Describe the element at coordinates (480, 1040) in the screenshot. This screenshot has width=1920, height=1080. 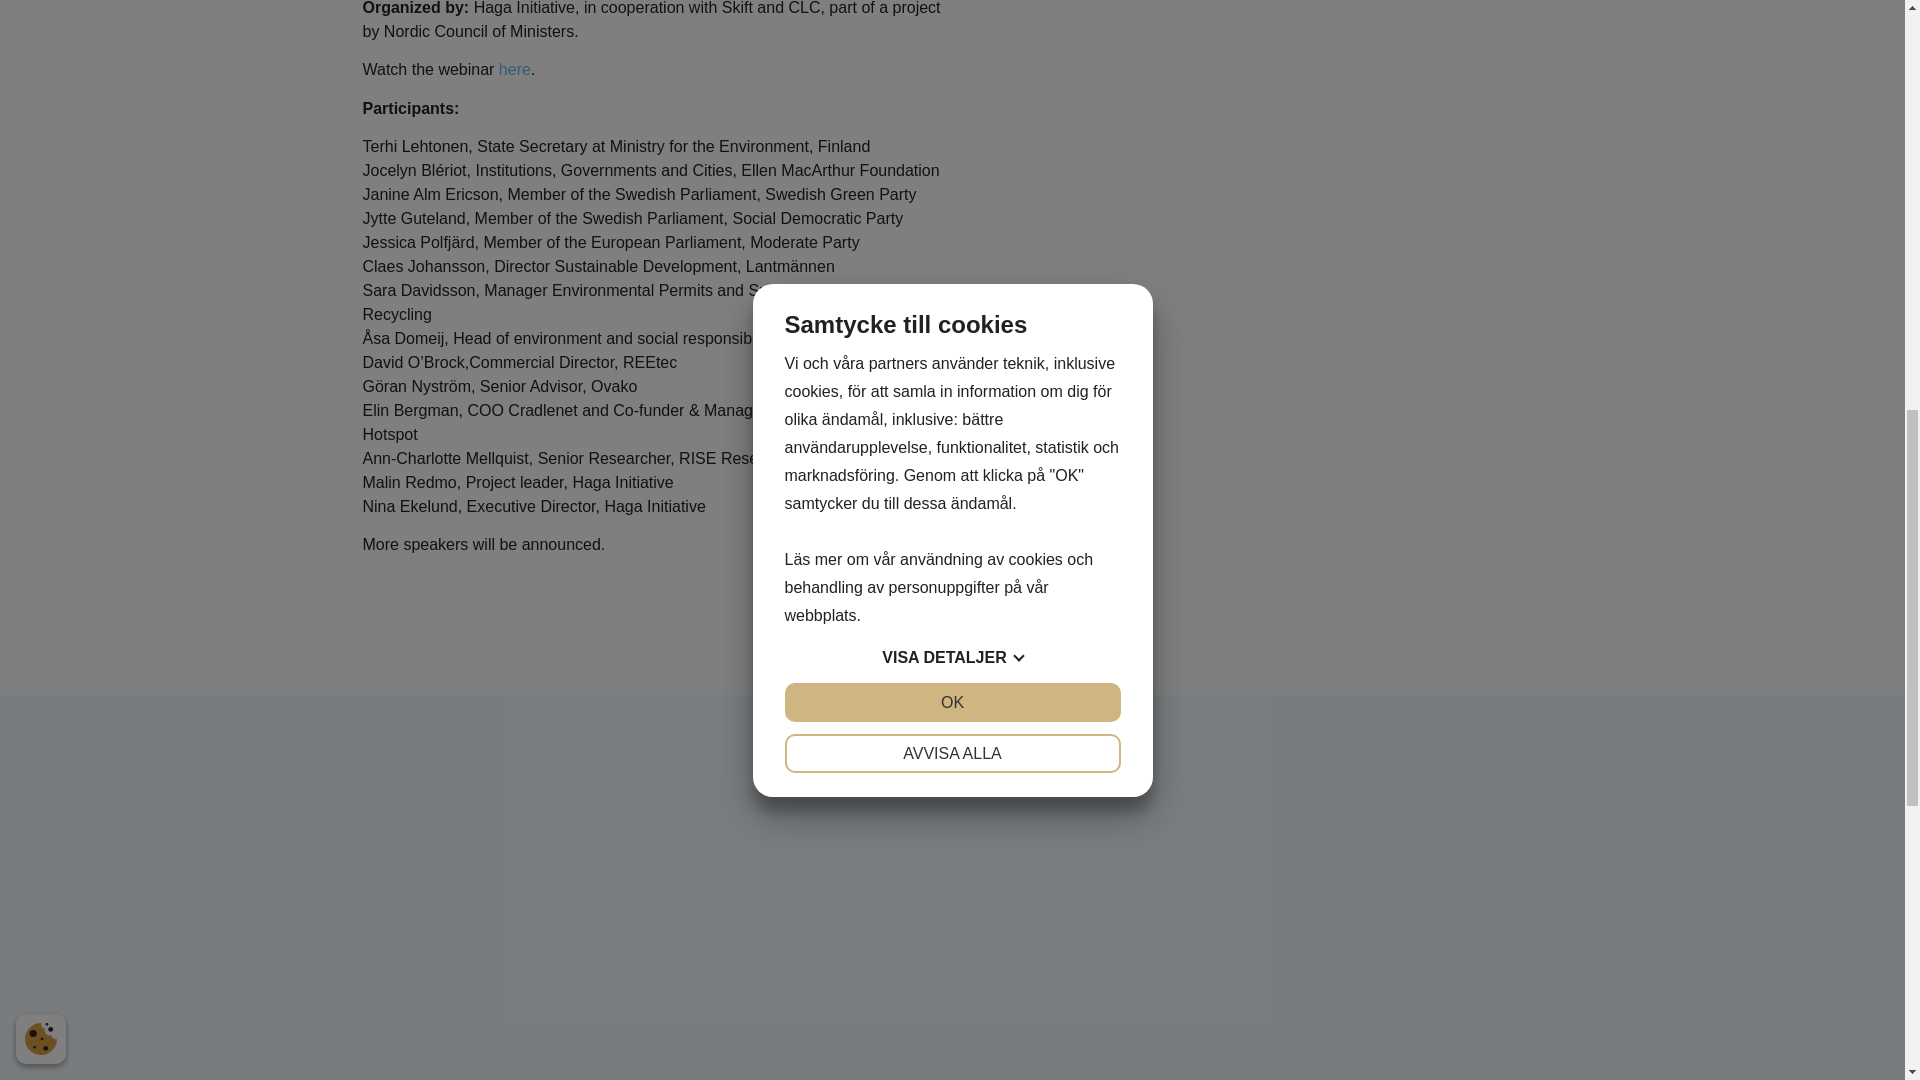
I see `lantmannen-logo` at that location.